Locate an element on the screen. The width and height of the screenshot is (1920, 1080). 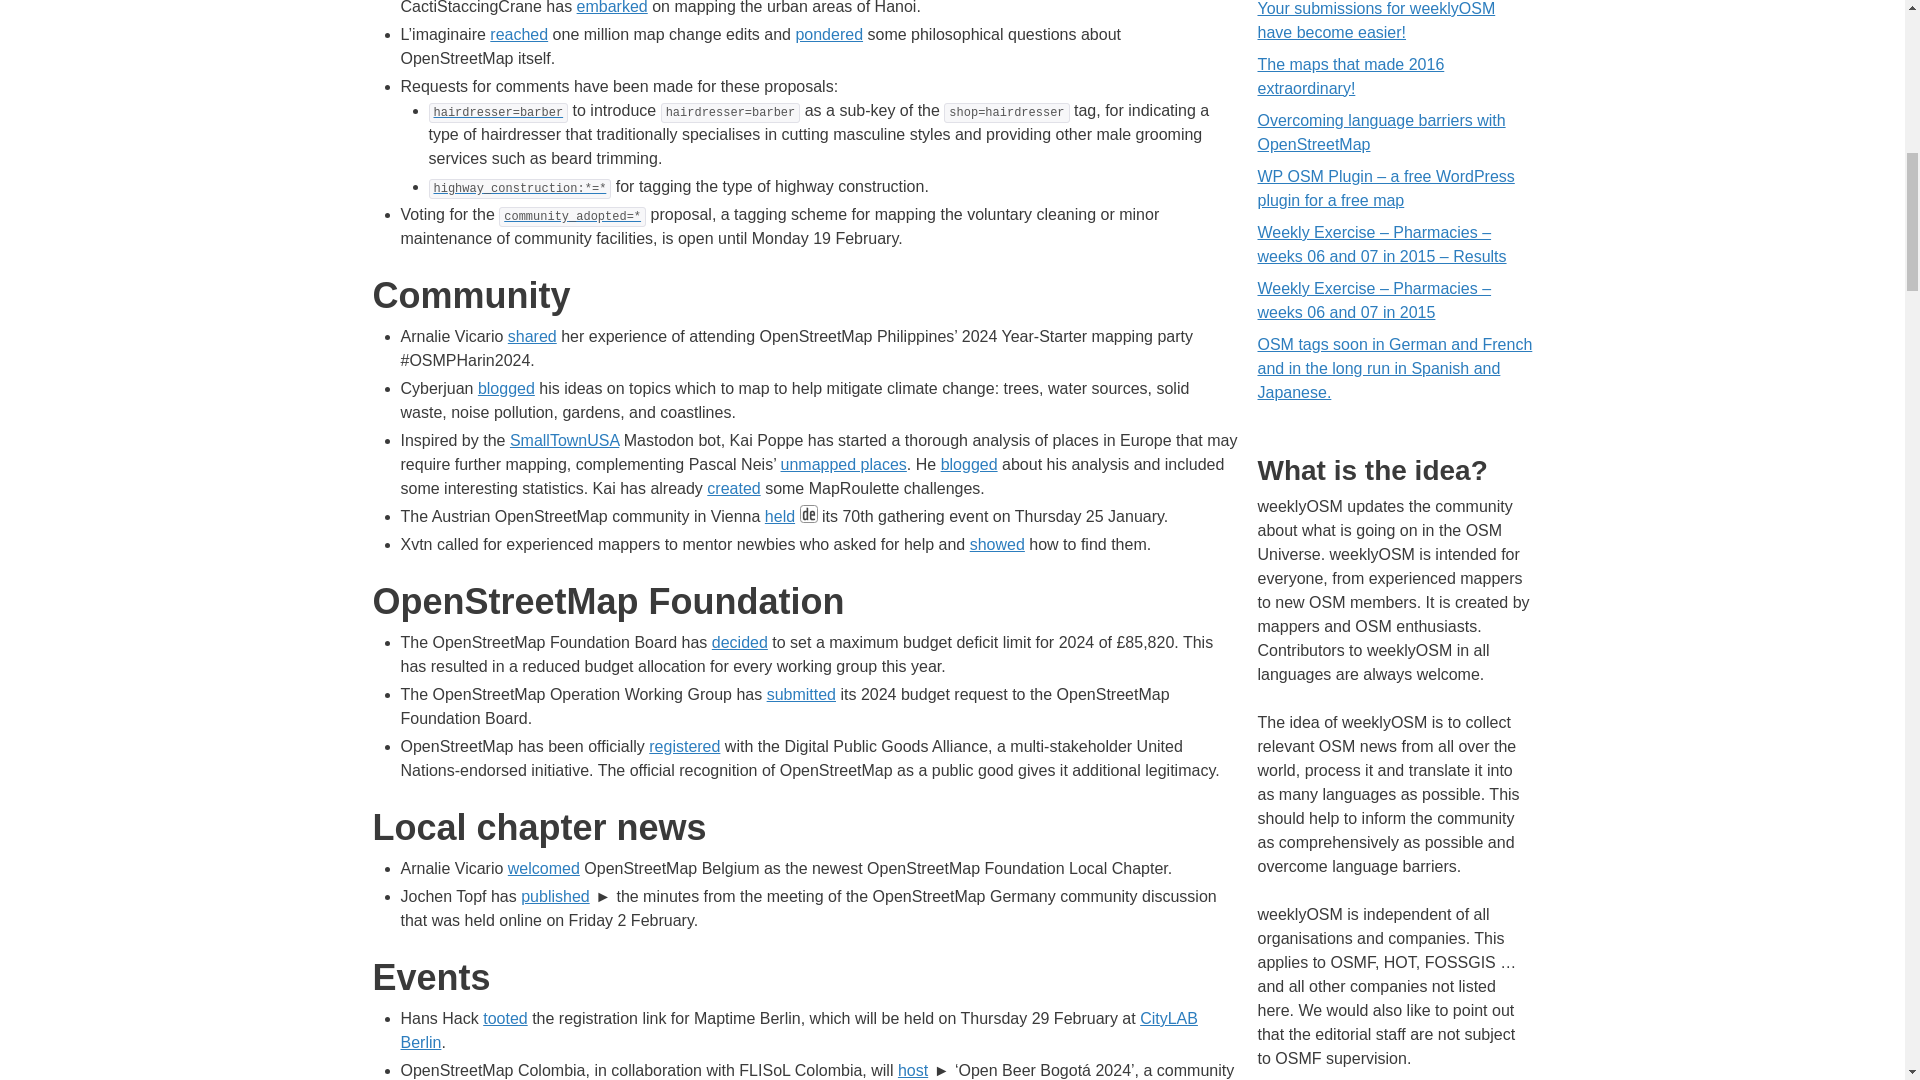
embarked is located at coordinates (612, 8).